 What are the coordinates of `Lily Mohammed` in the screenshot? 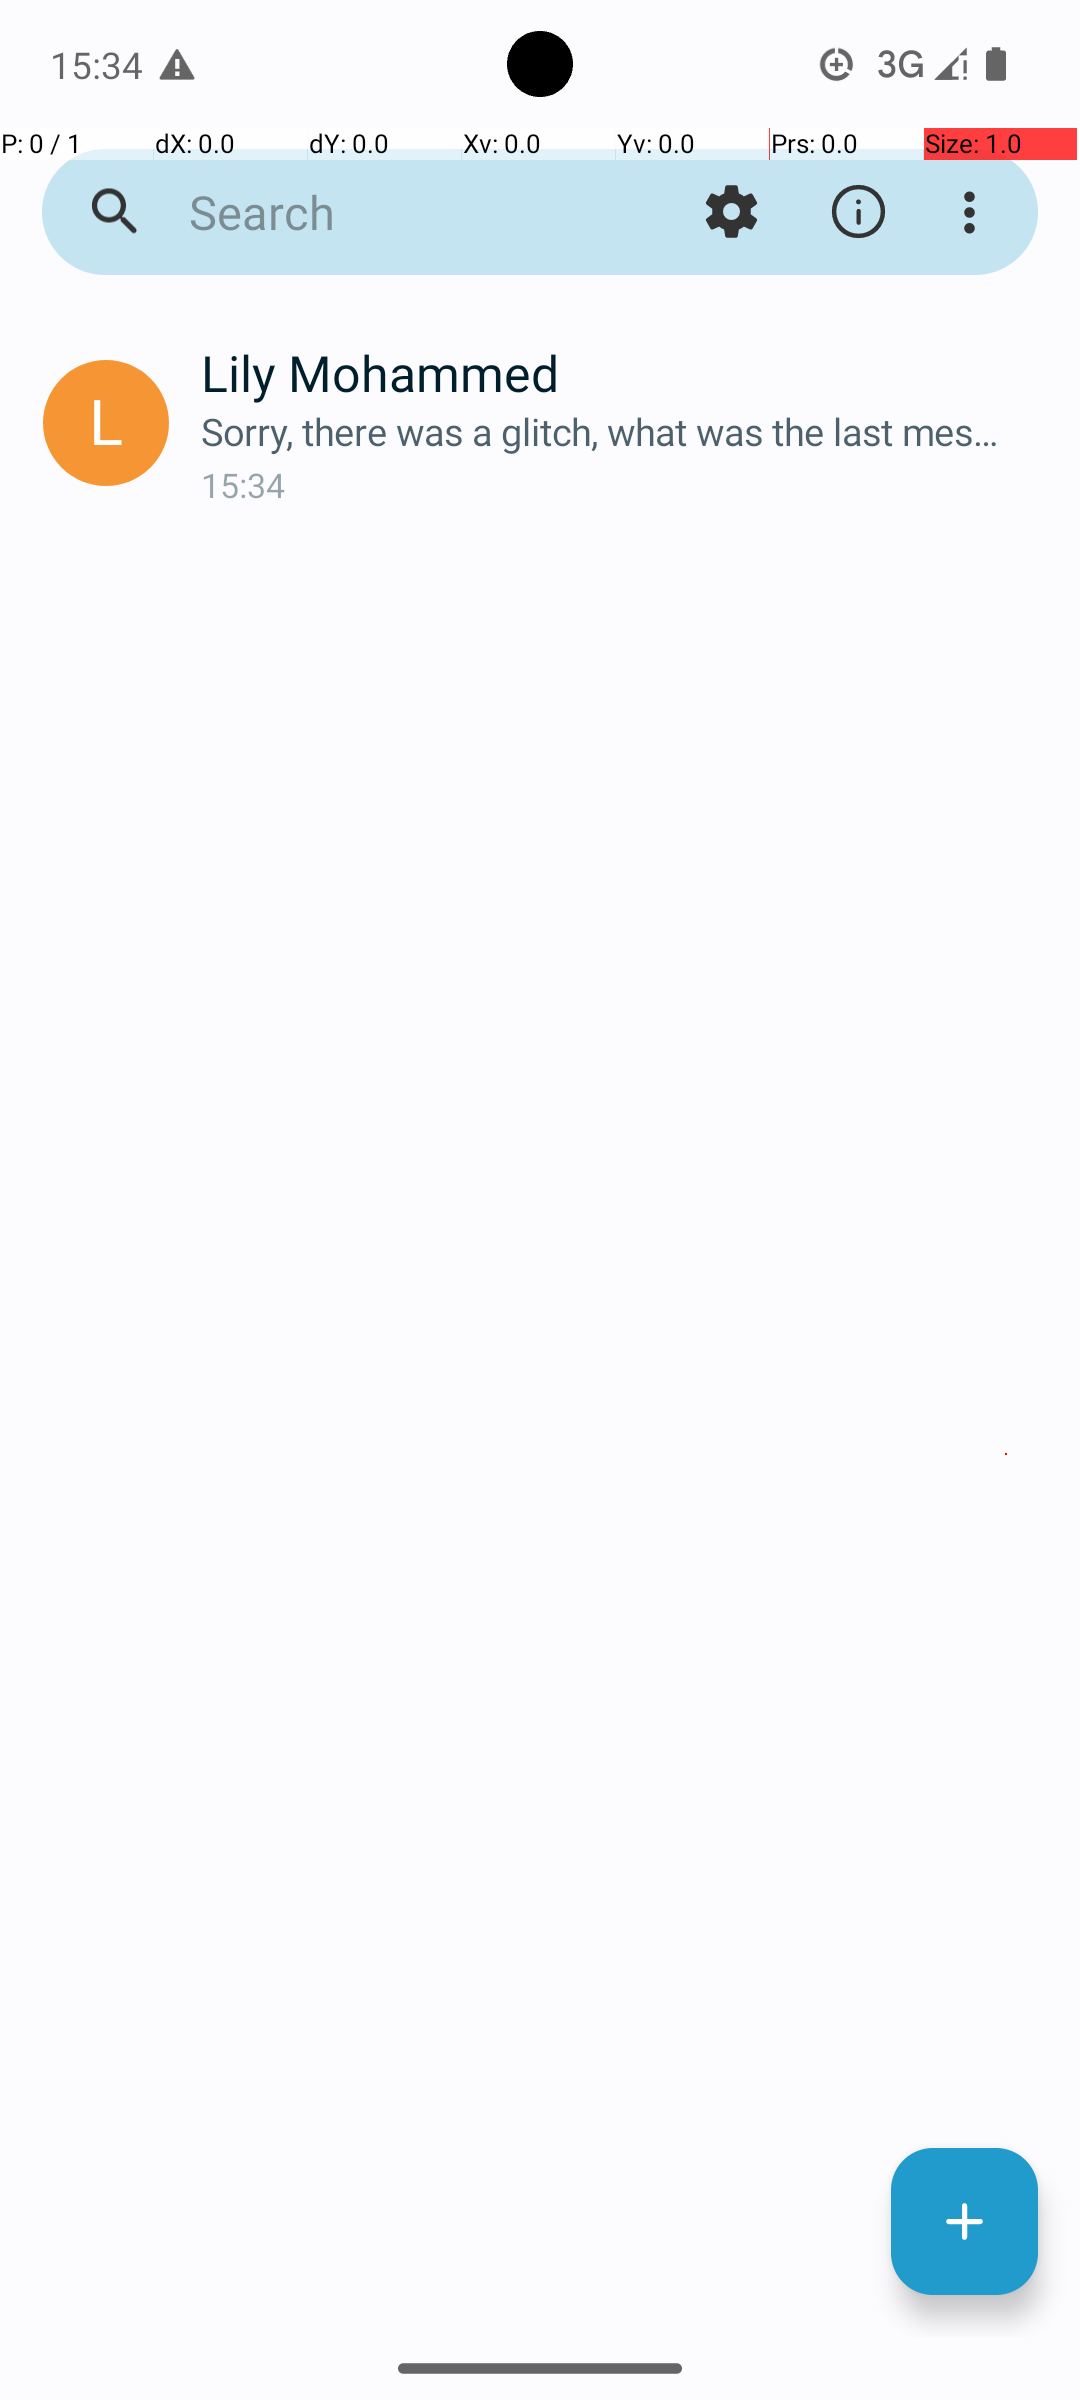 It's located at (624, 372).